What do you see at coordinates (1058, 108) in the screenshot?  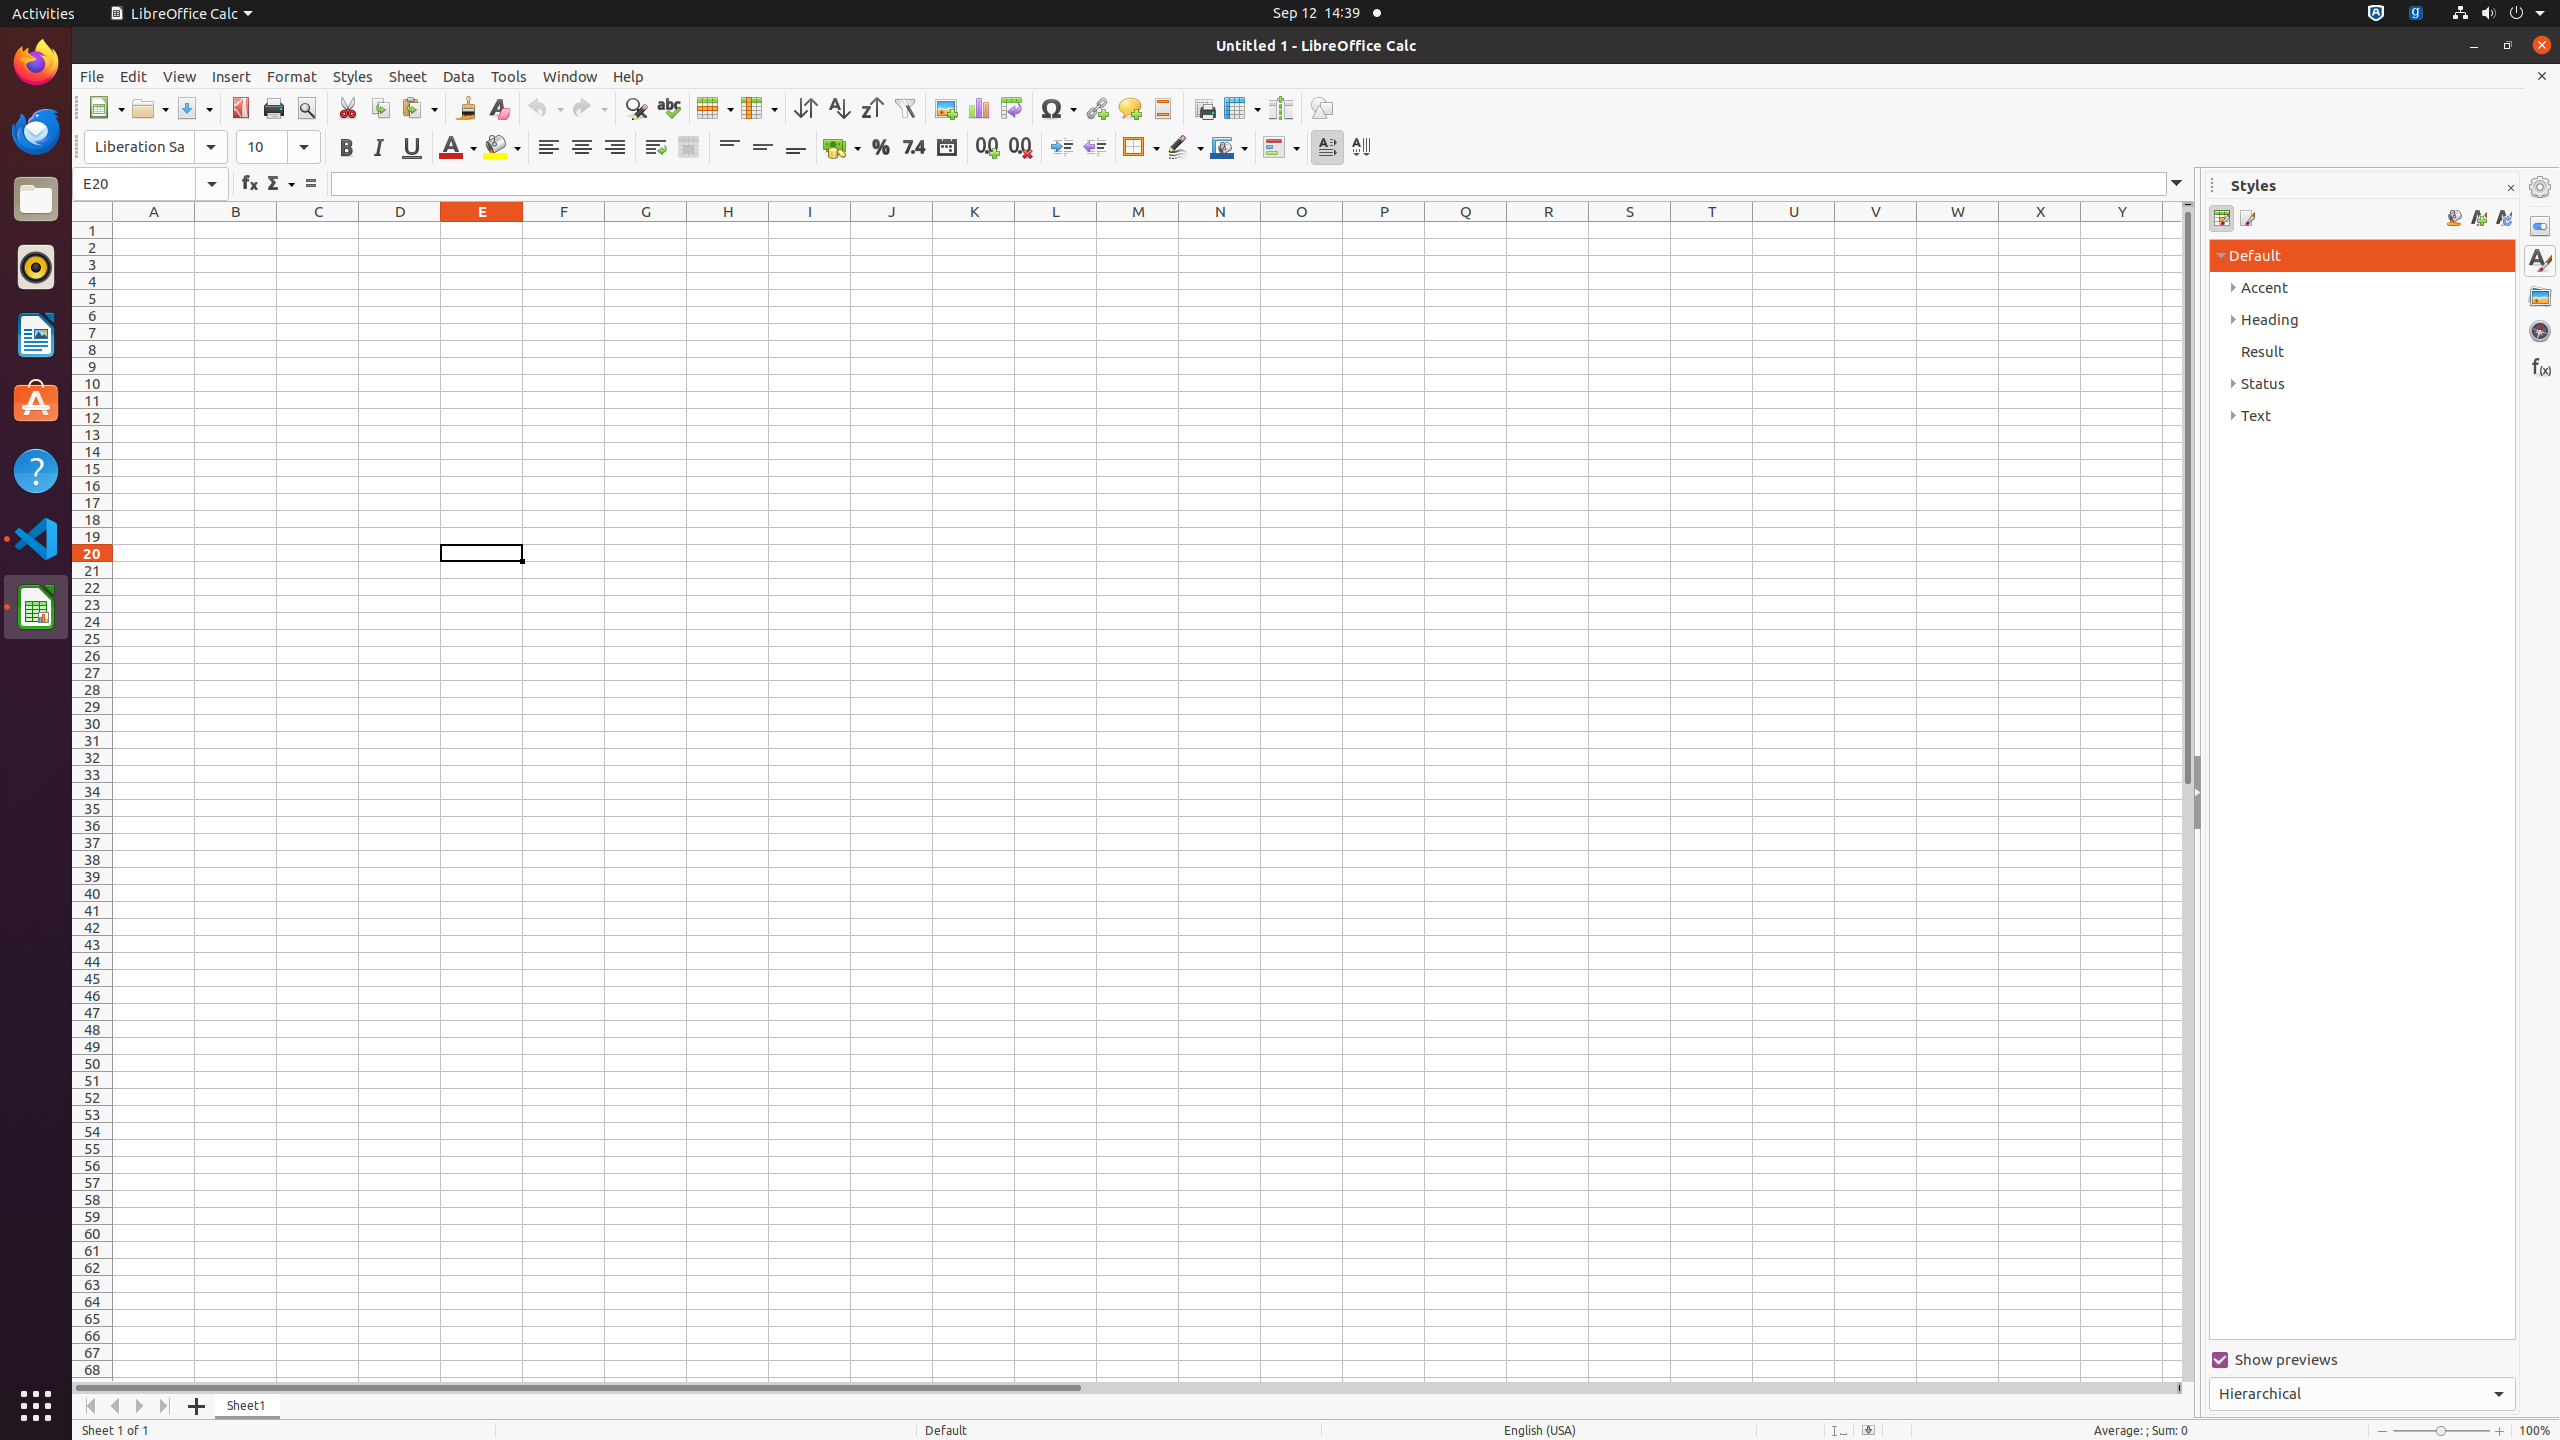 I see `Symbol` at bounding box center [1058, 108].